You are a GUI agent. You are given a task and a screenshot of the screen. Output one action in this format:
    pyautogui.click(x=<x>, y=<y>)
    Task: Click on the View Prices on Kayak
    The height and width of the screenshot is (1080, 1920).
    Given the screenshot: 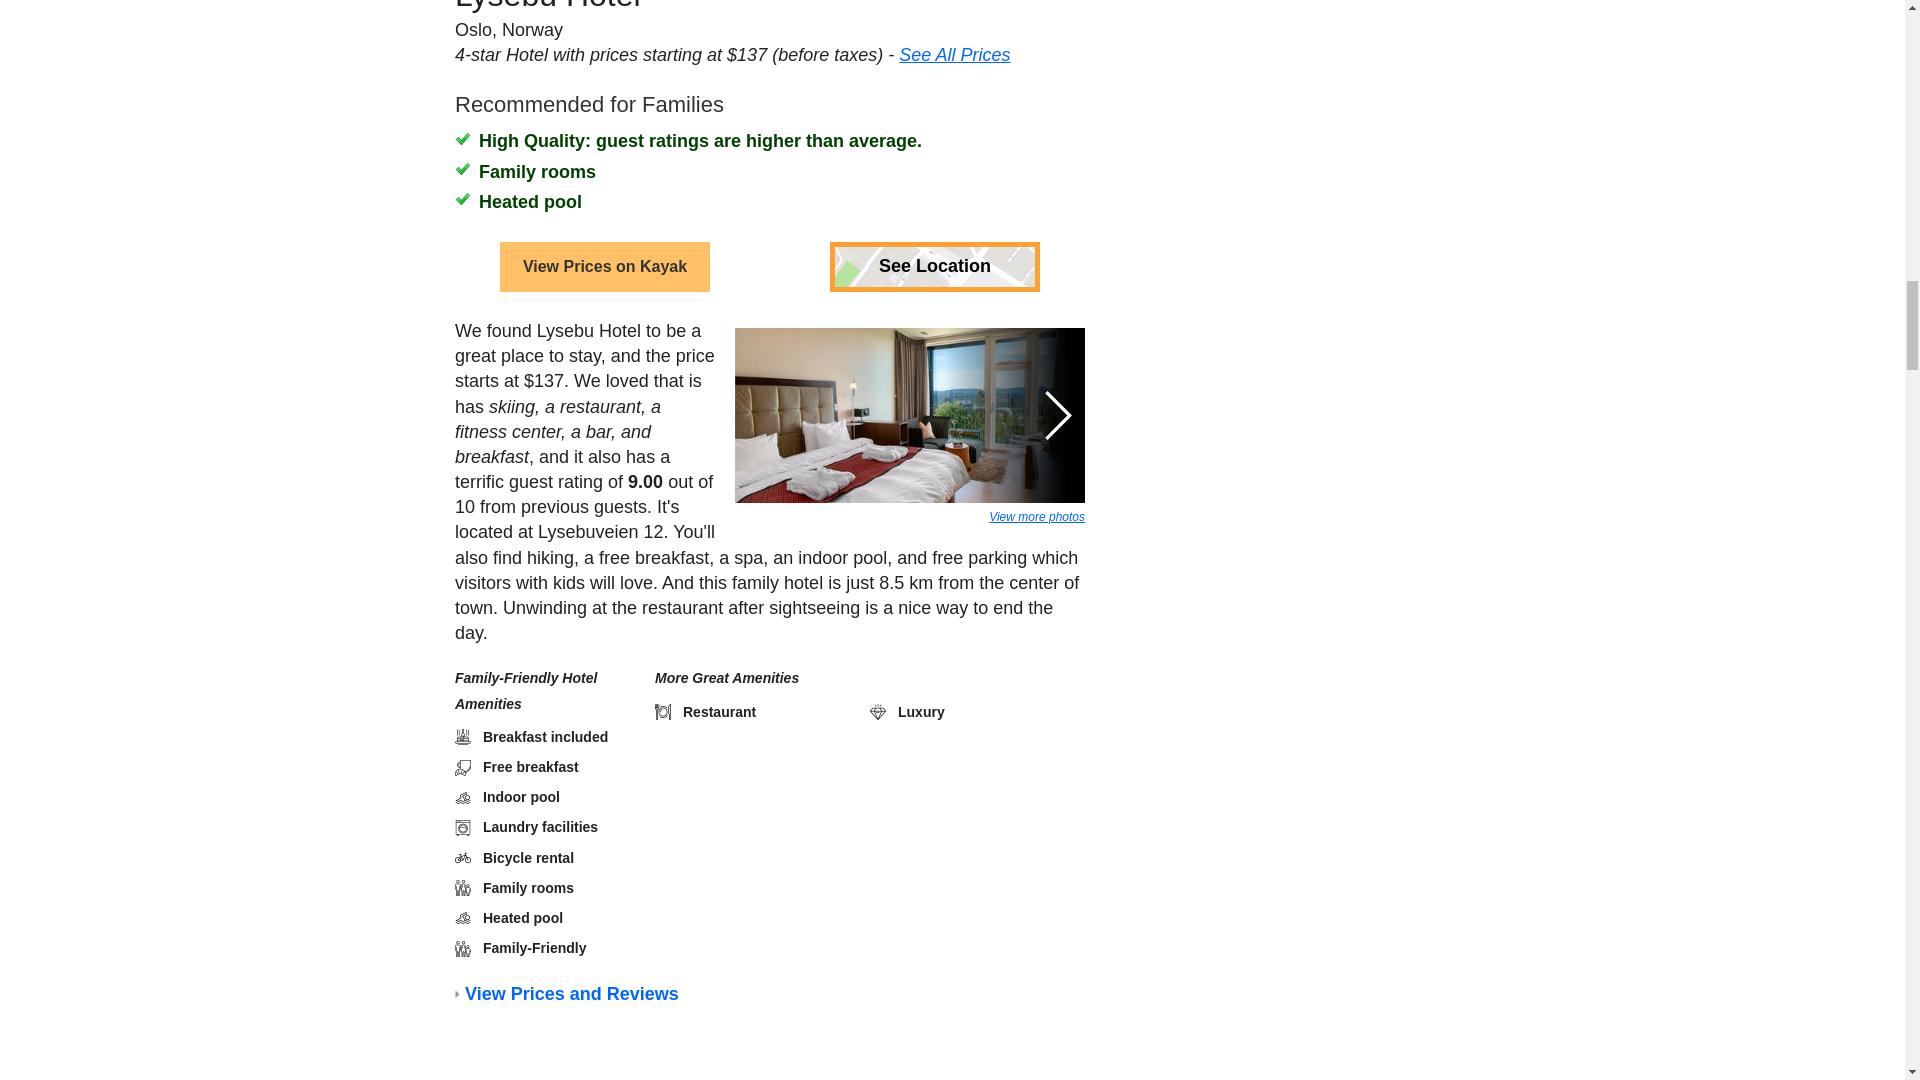 What is the action you would take?
    pyautogui.click(x=604, y=197)
    